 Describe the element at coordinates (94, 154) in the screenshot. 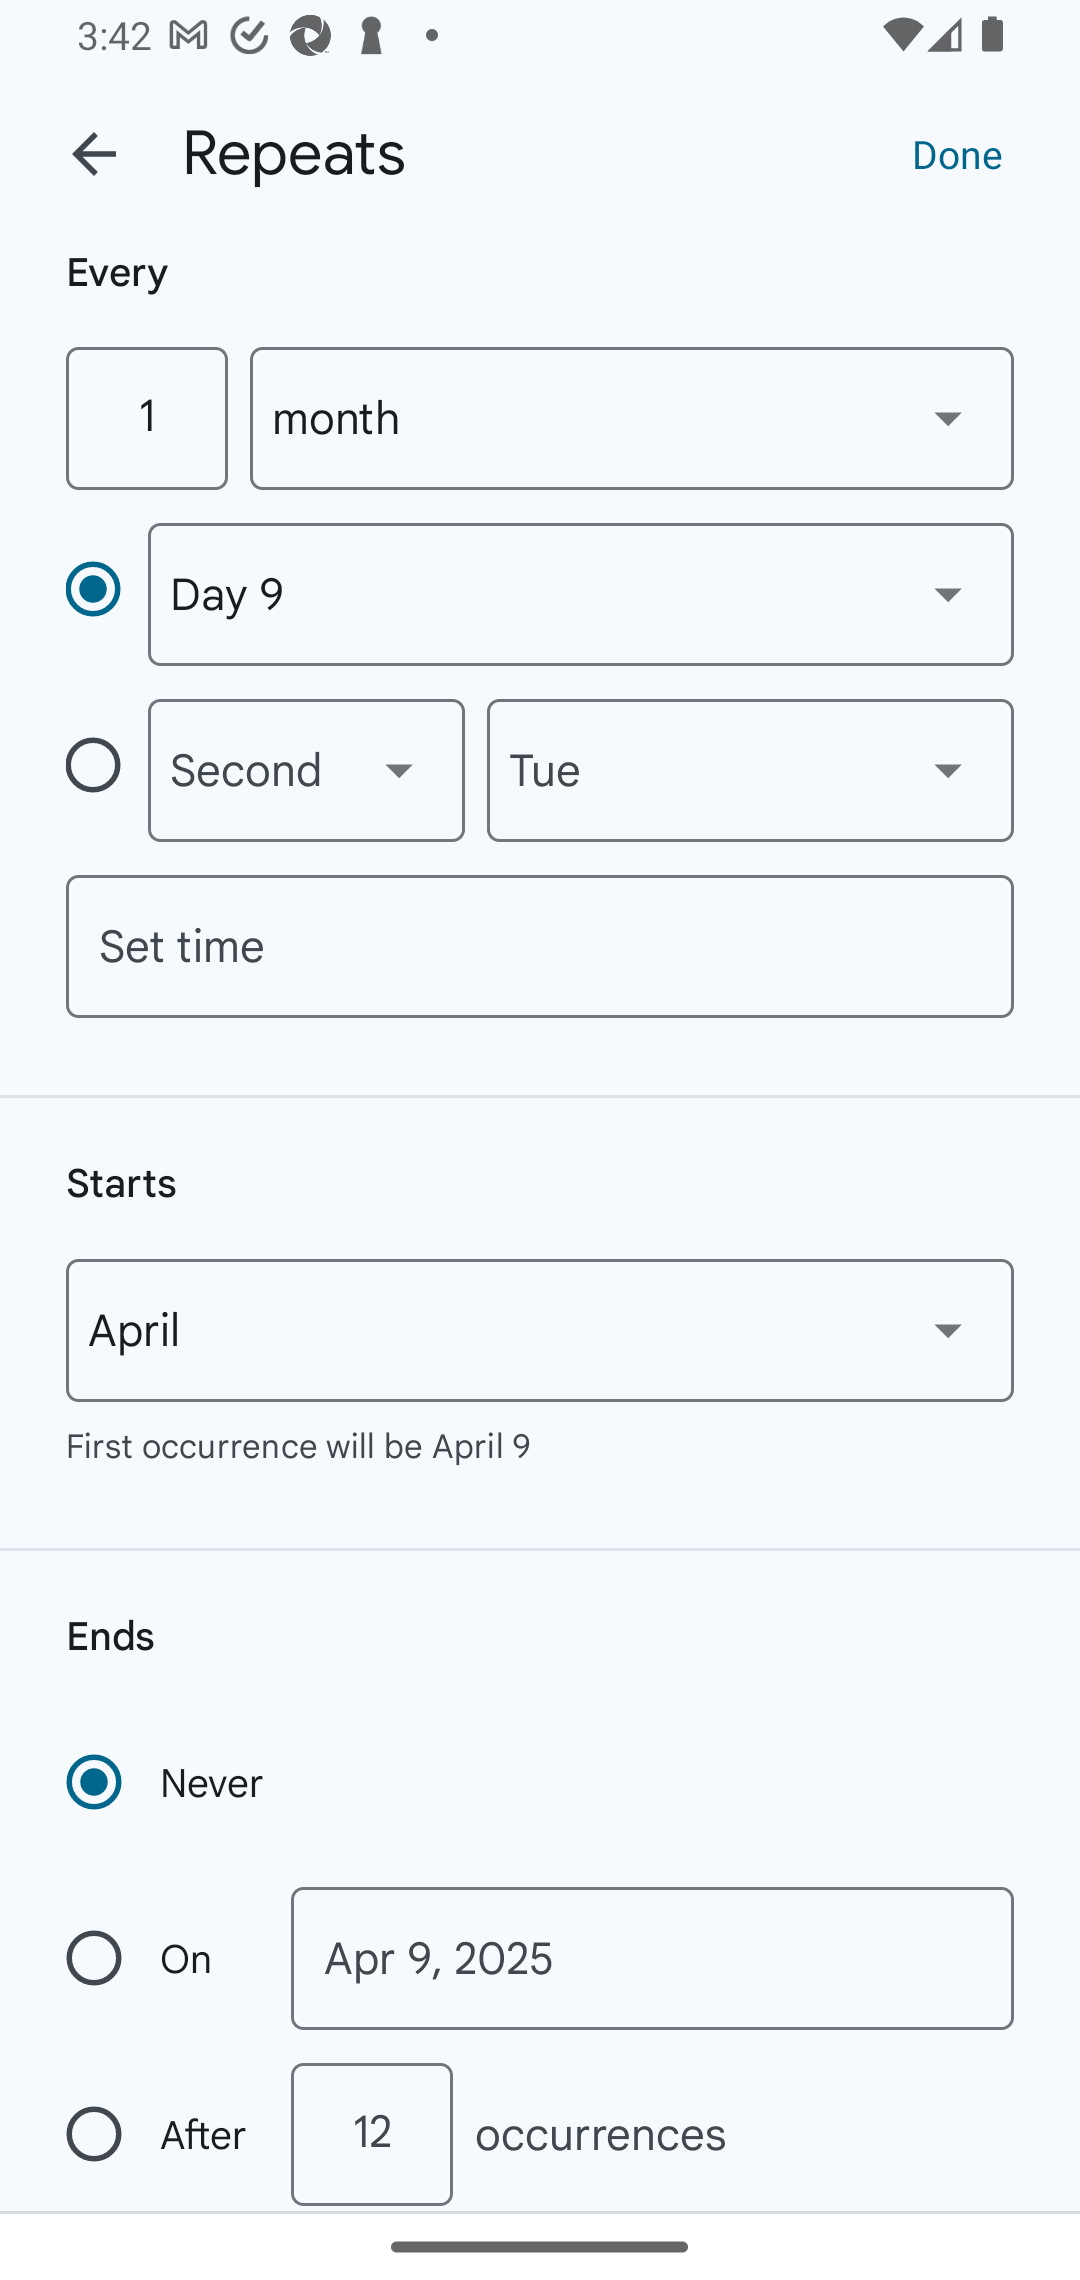

I see `Back` at that location.